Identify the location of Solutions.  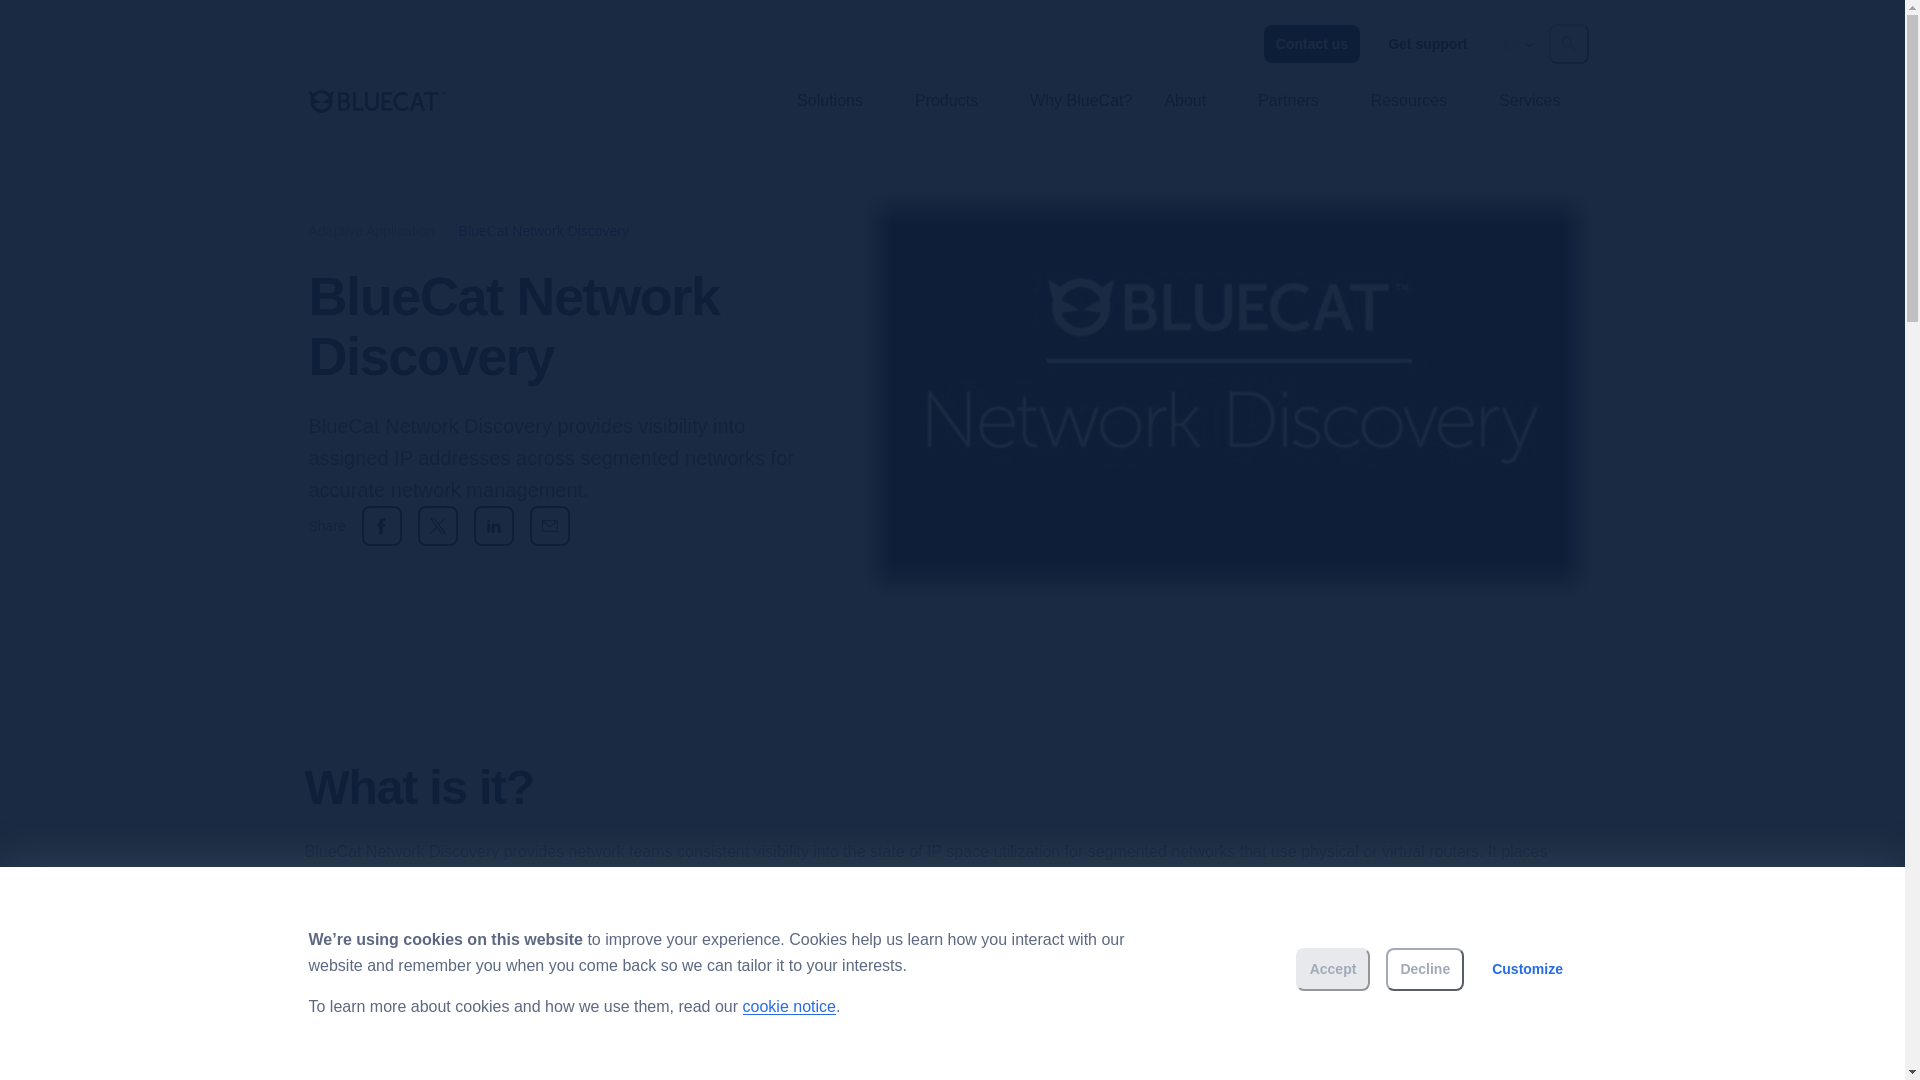
(830, 100).